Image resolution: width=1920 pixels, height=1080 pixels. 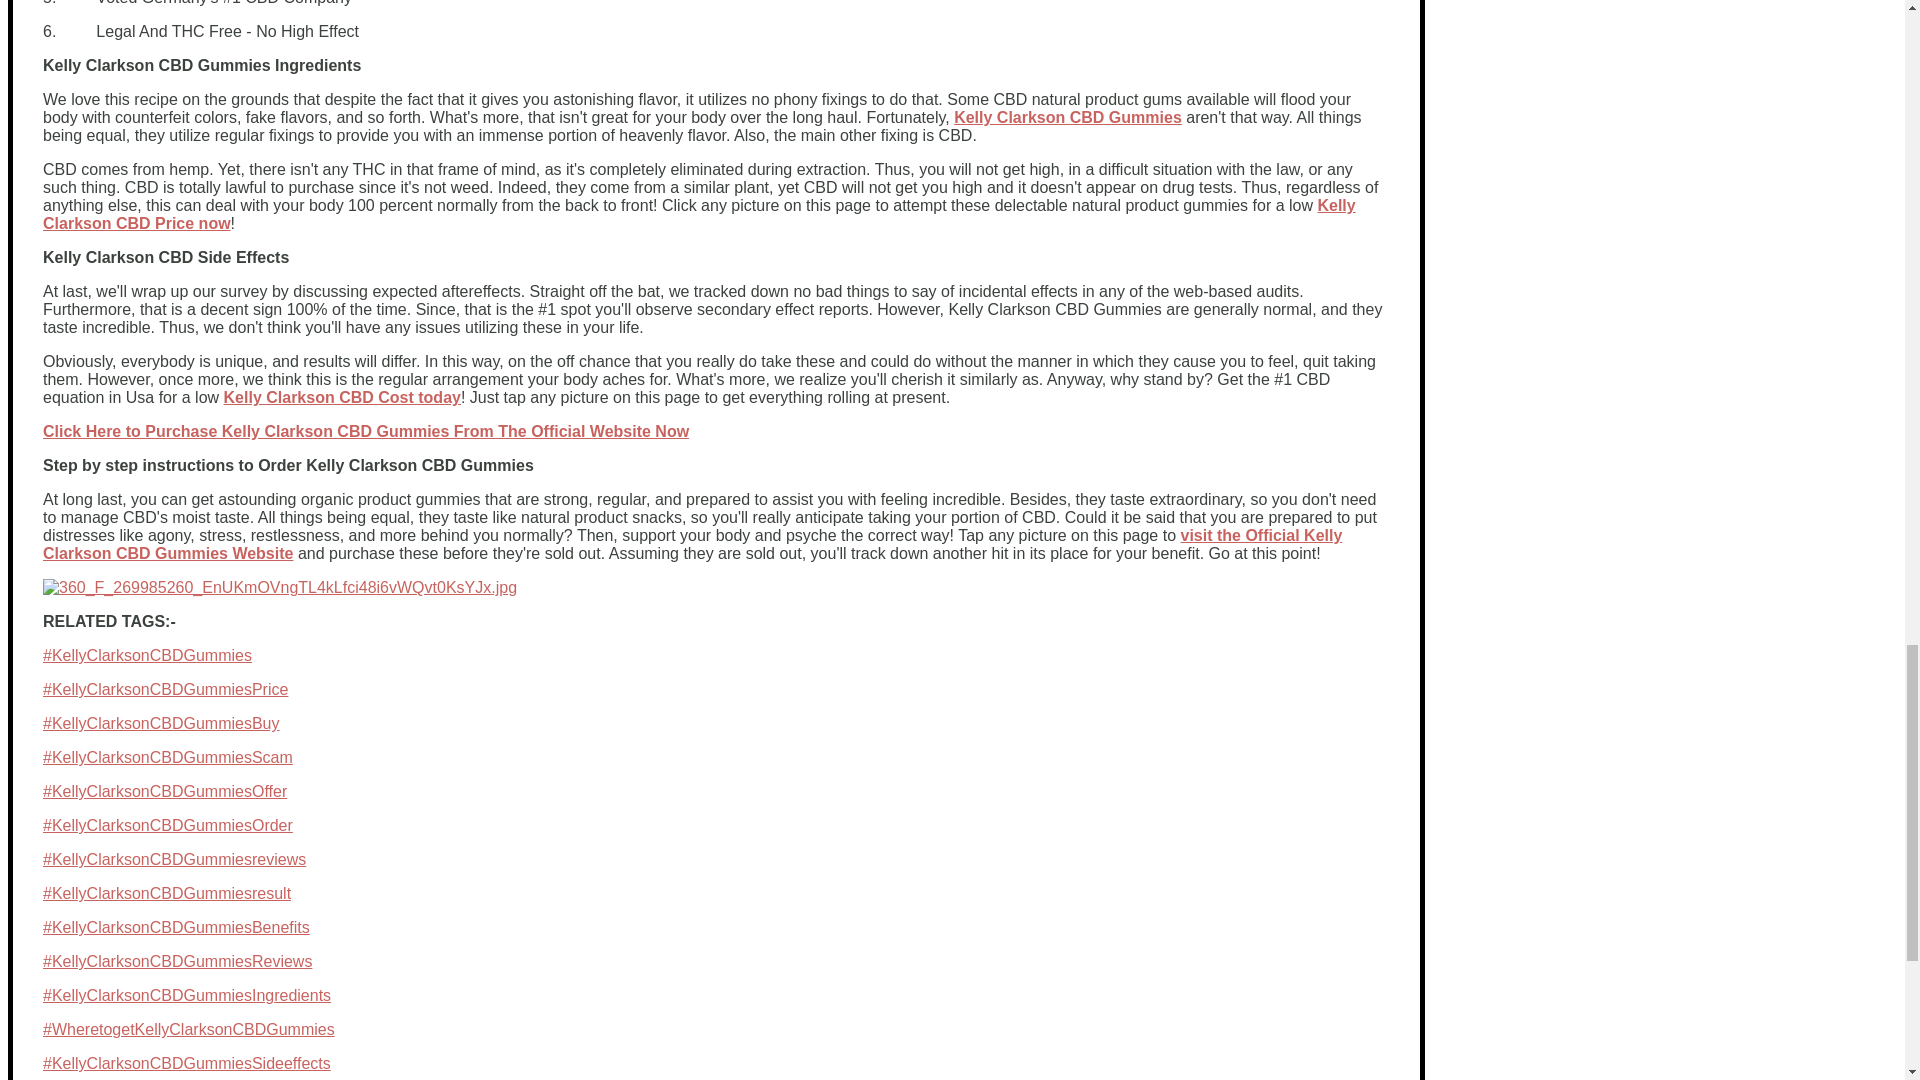 What do you see at coordinates (698, 214) in the screenshot?
I see `Kelly Clarkson CBD Price now` at bounding box center [698, 214].